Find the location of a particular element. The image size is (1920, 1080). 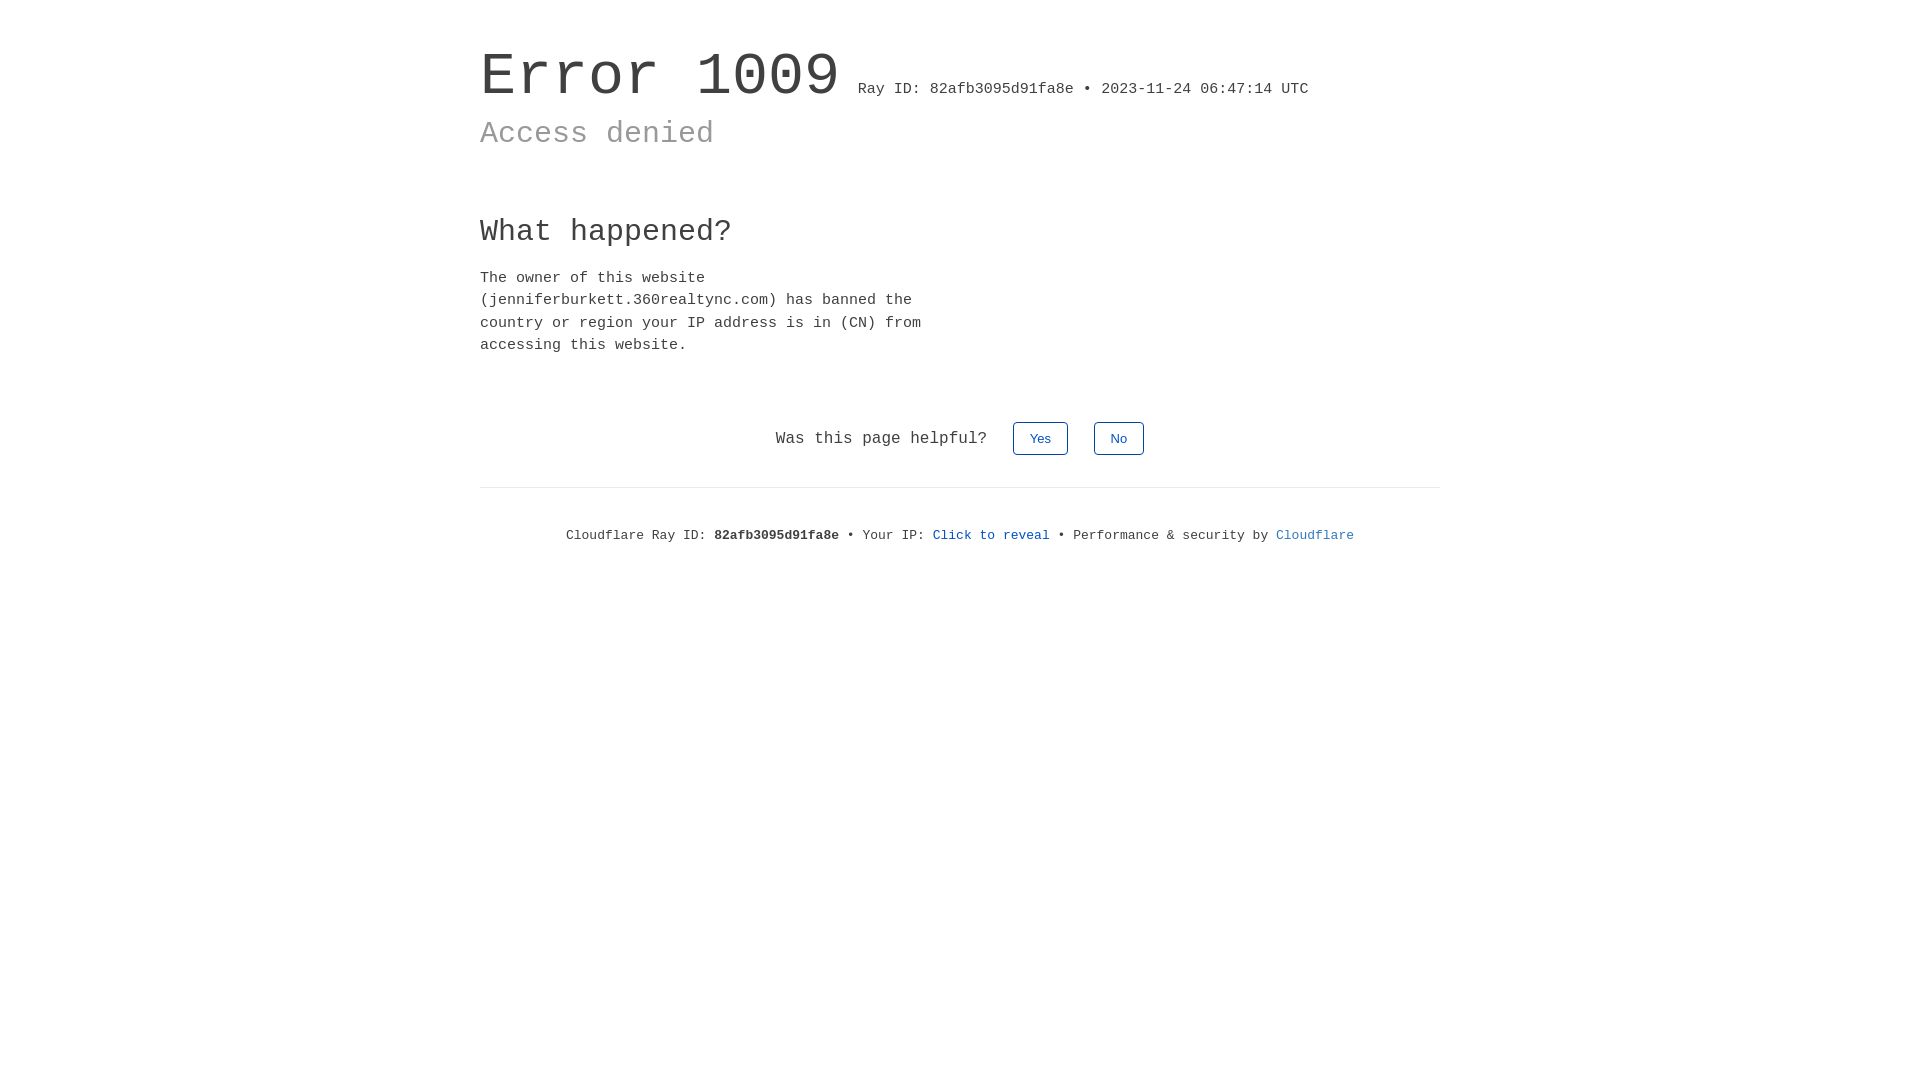

Yes is located at coordinates (1040, 438).